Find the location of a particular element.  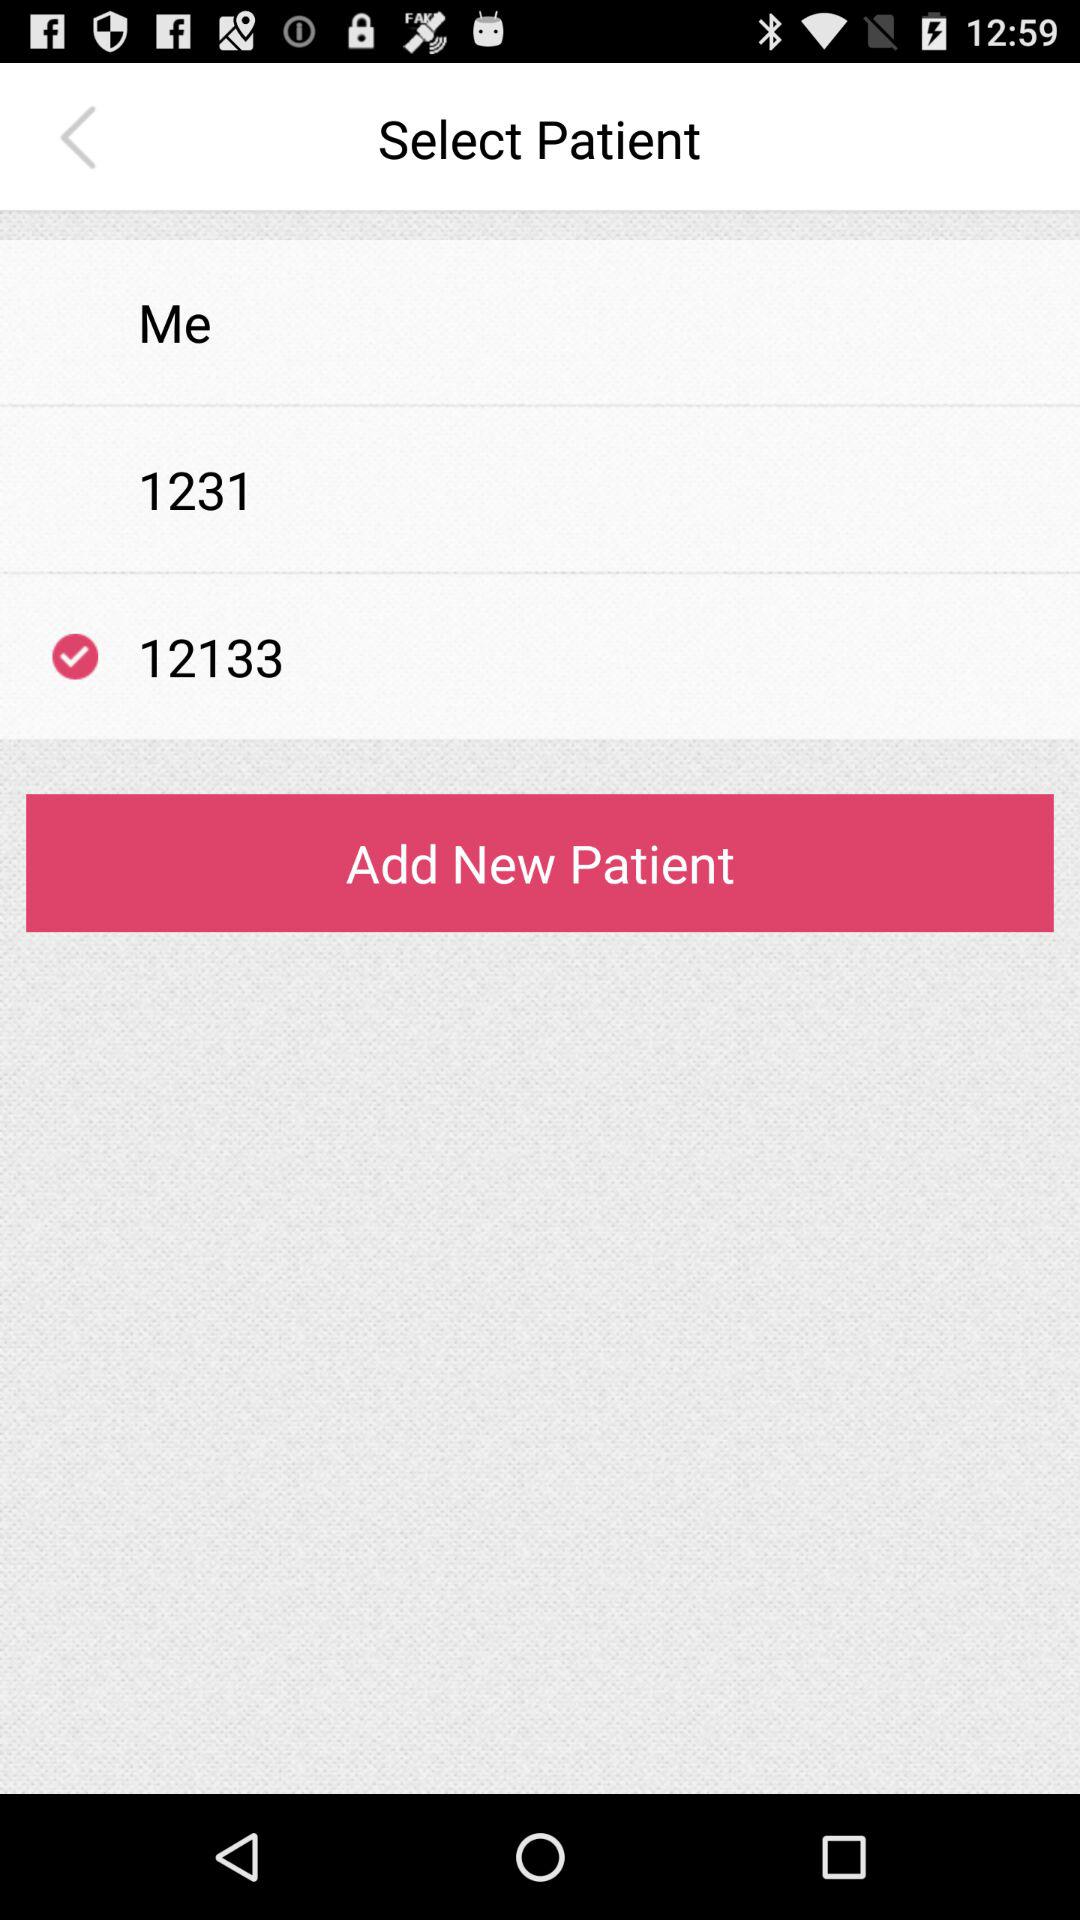

select add new patient item is located at coordinates (540, 863).